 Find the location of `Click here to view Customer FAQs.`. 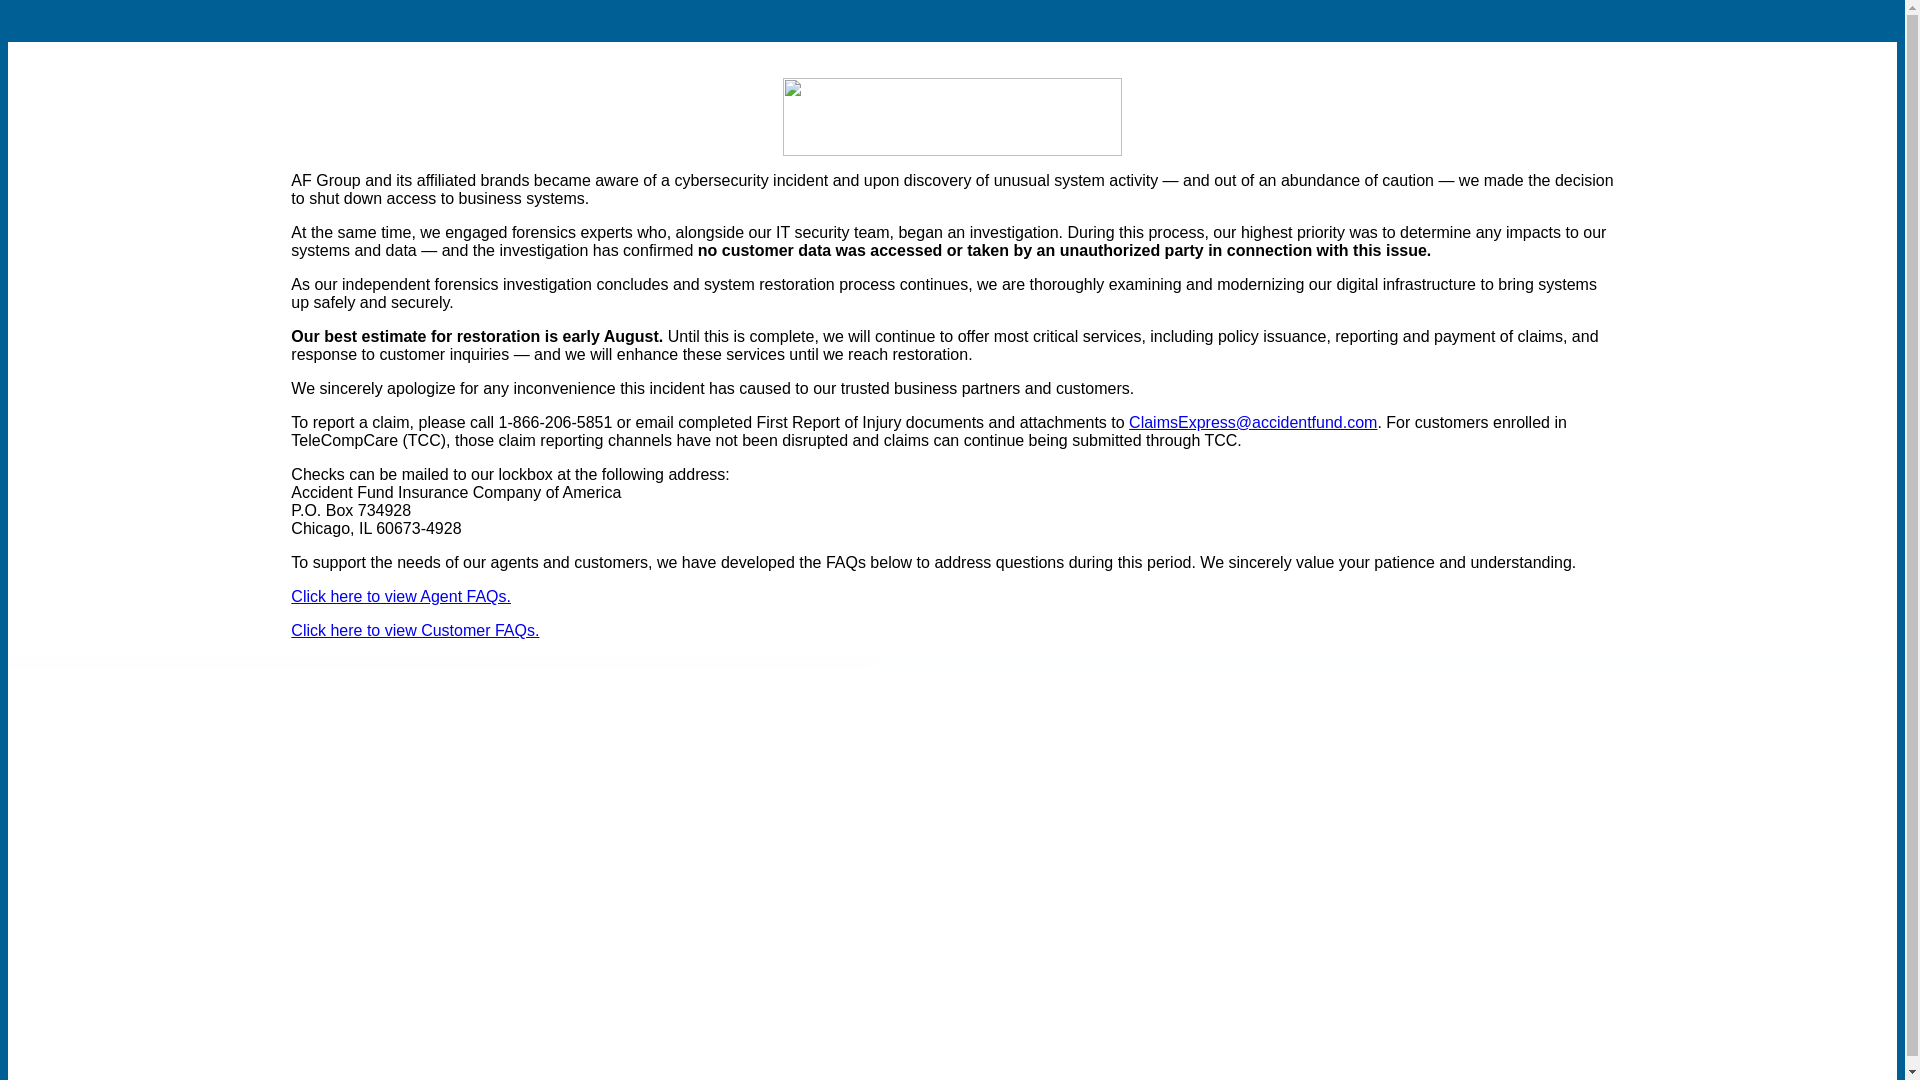

Click here to view Customer FAQs. is located at coordinates (415, 630).